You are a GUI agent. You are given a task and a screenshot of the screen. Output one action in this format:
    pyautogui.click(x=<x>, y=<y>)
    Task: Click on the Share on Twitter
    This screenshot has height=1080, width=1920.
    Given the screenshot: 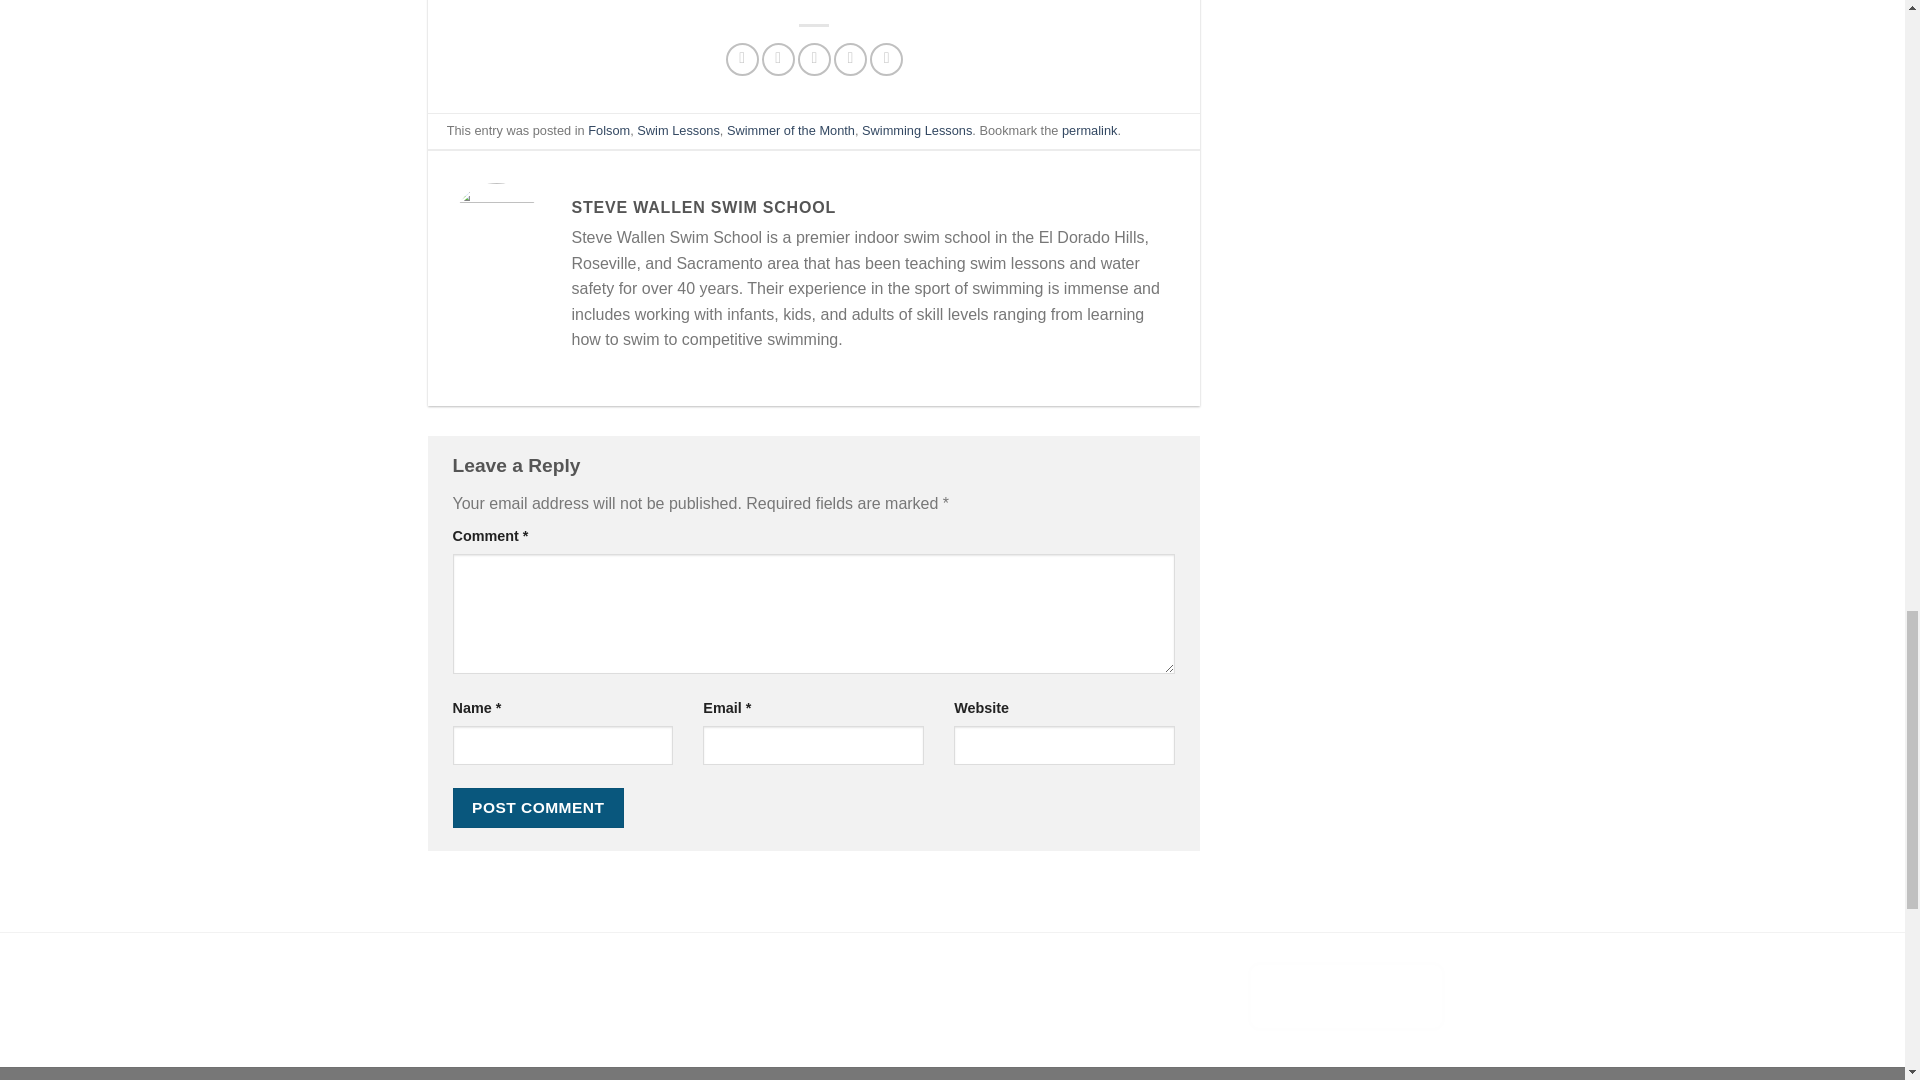 What is the action you would take?
    pyautogui.click(x=778, y=59)
    